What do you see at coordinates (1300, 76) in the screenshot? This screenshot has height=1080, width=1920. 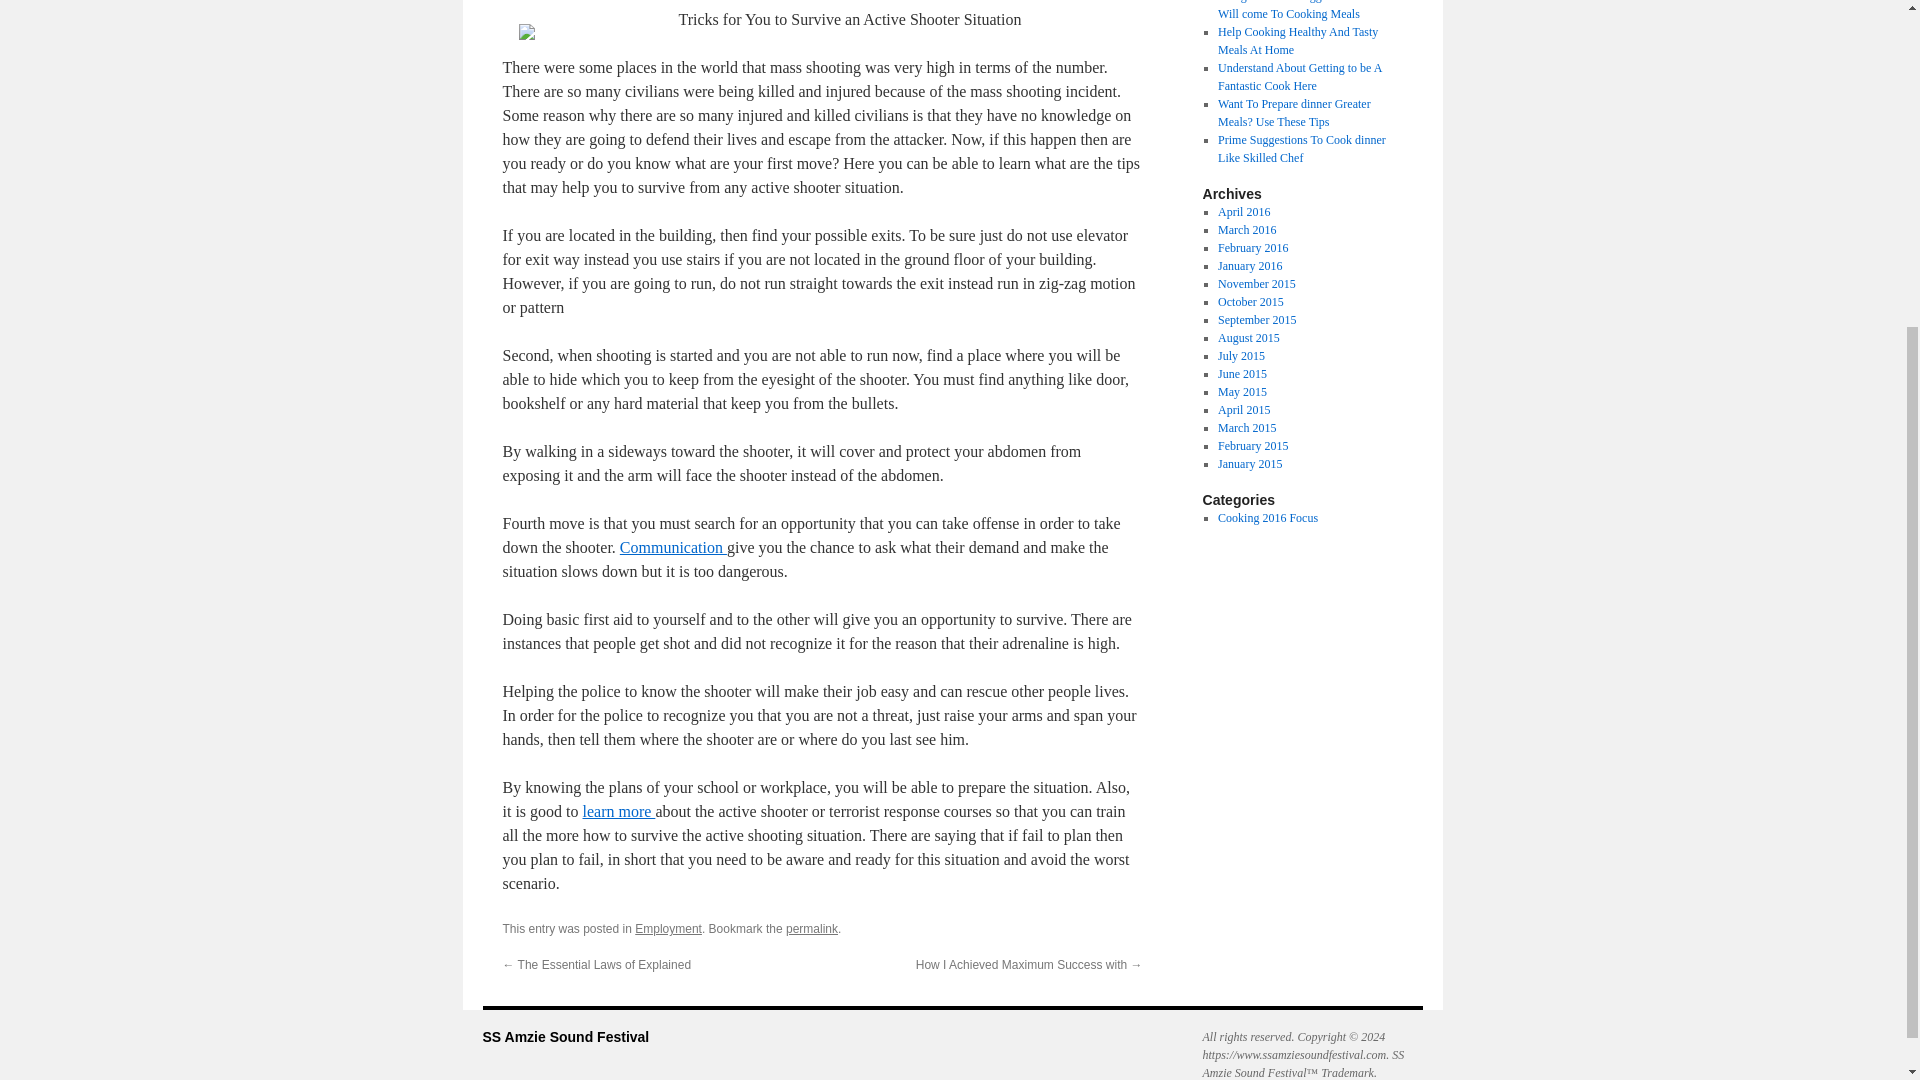 I see `Understand About Getting to be A Fantastic Cook Here` at bounding box center [1300, 76].